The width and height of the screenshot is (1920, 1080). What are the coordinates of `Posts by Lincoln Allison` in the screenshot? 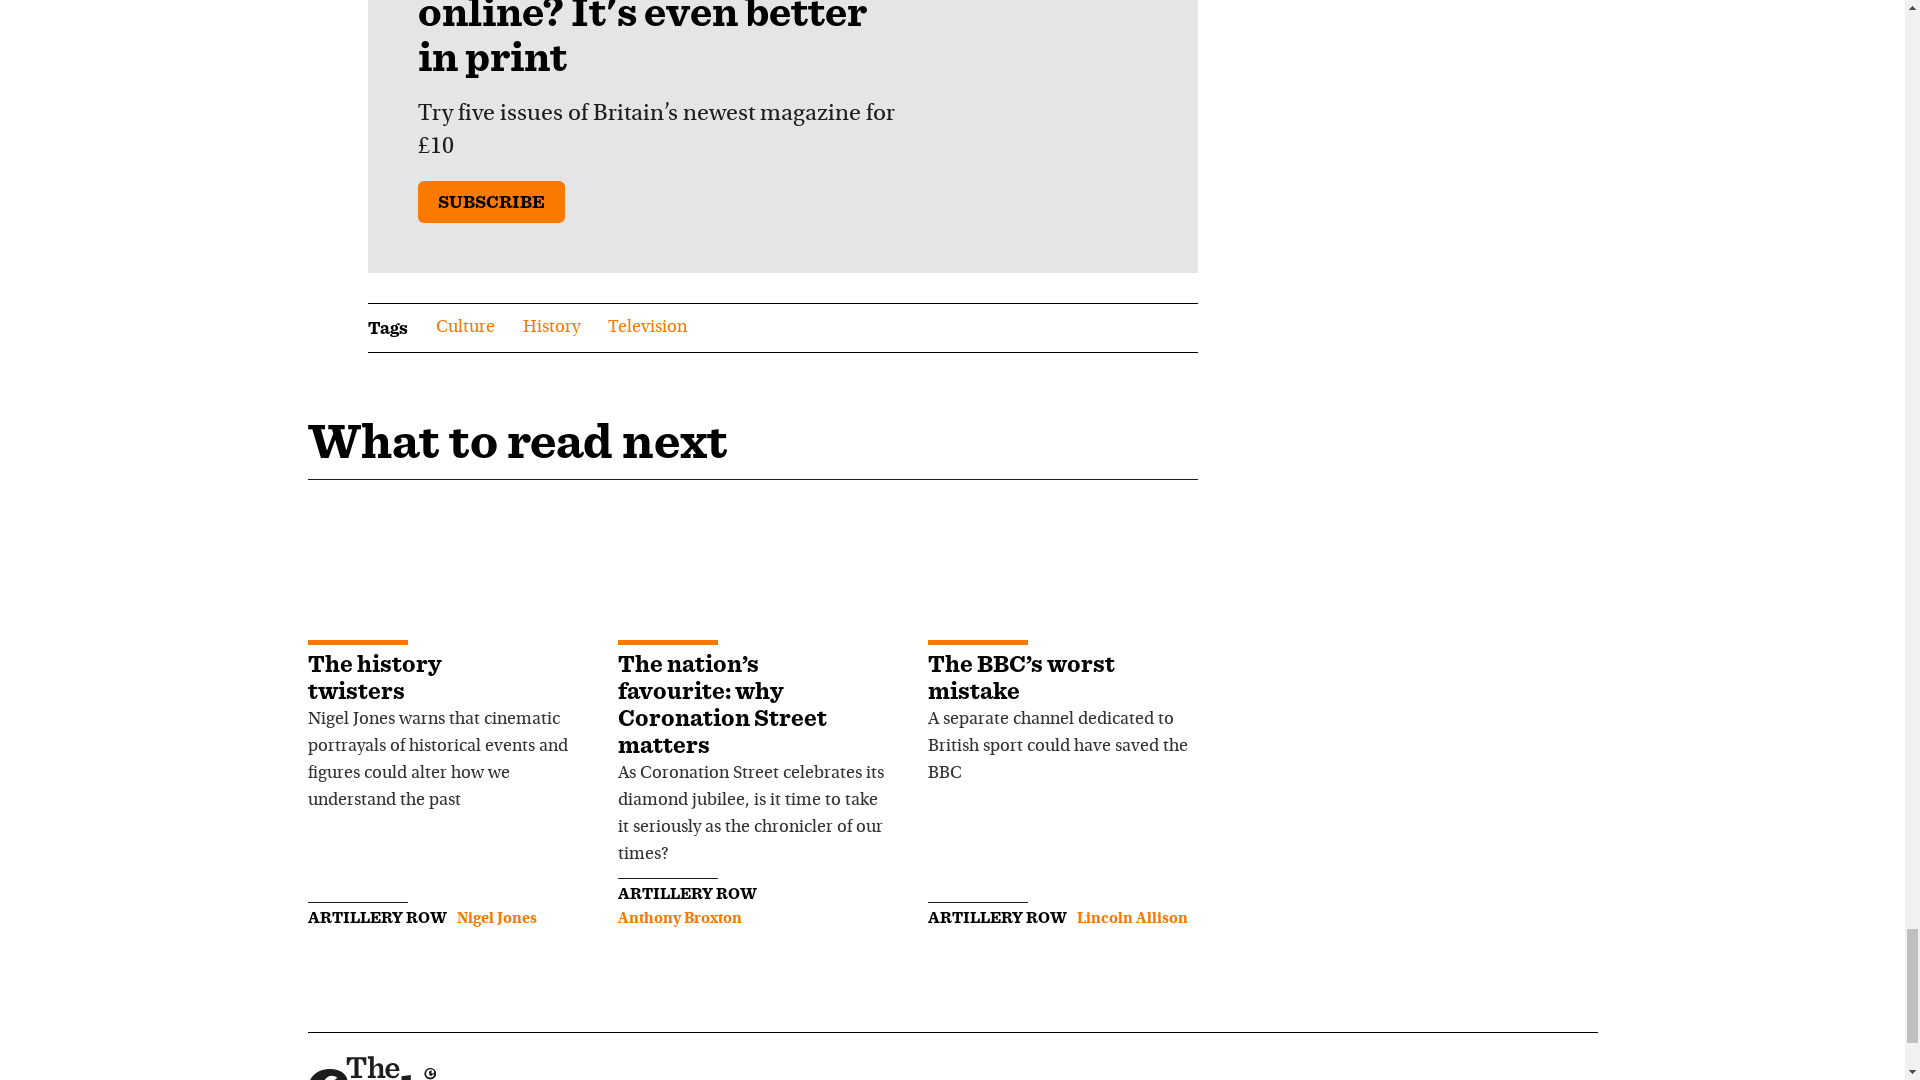 It's located at (1130, 918).